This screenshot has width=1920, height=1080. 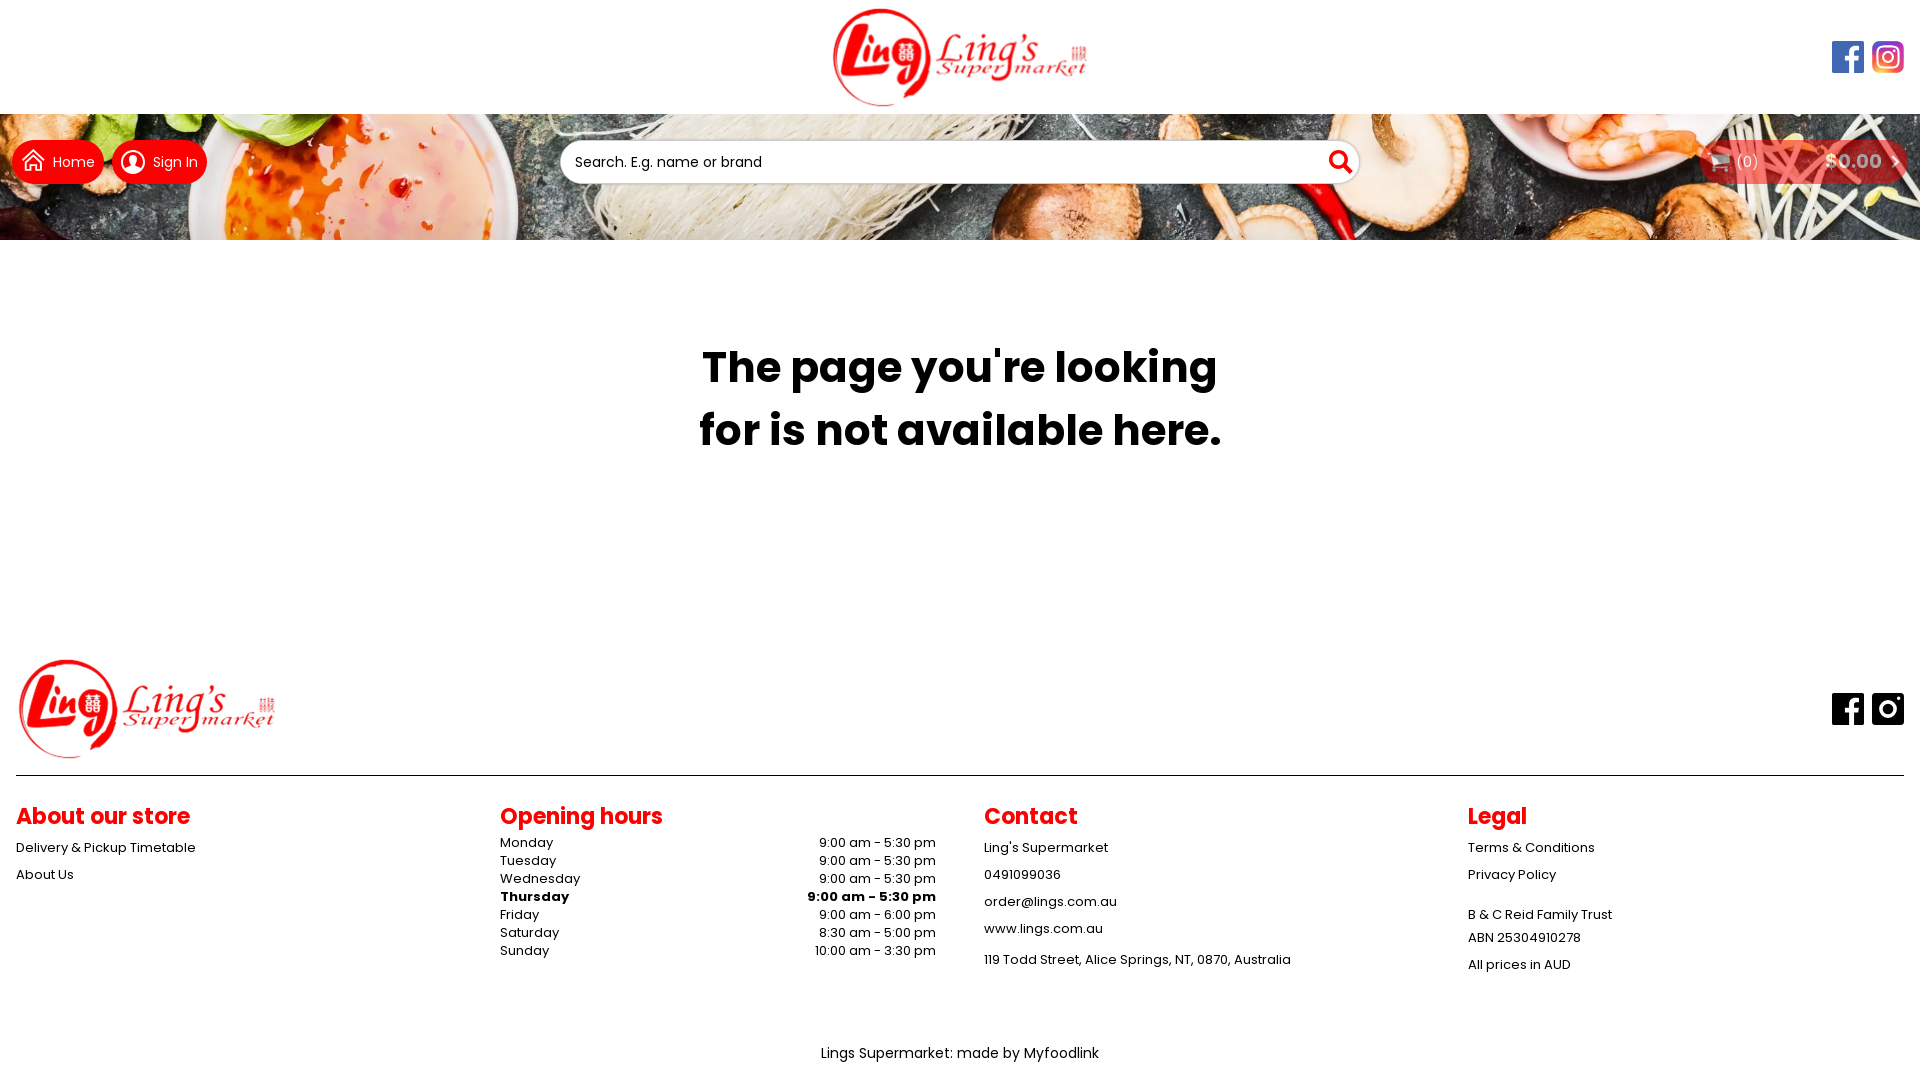 What do you see at coordinates (1848, 708) in the screenshot?
I see `Facebook` at bounding box center [1848, 708].